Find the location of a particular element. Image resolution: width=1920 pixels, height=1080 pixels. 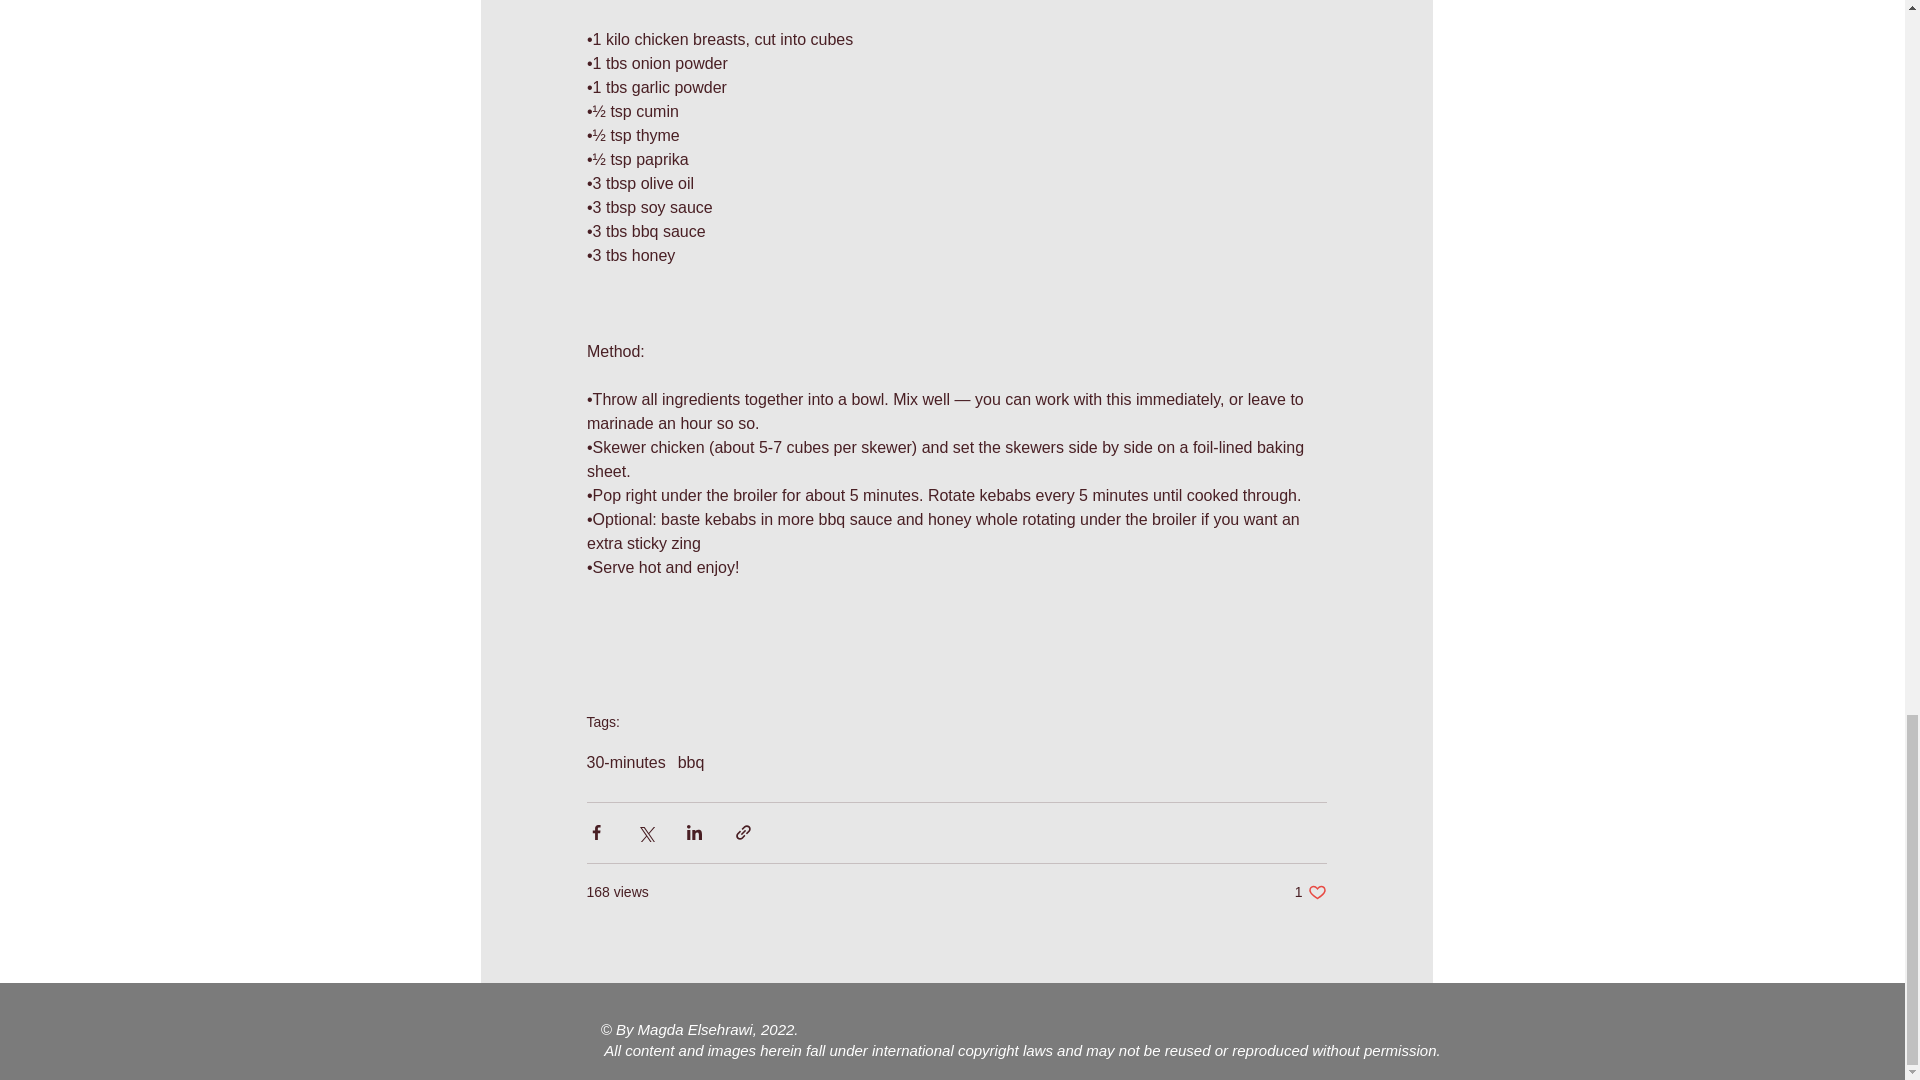

bbq is located at coordinates (690, 762).